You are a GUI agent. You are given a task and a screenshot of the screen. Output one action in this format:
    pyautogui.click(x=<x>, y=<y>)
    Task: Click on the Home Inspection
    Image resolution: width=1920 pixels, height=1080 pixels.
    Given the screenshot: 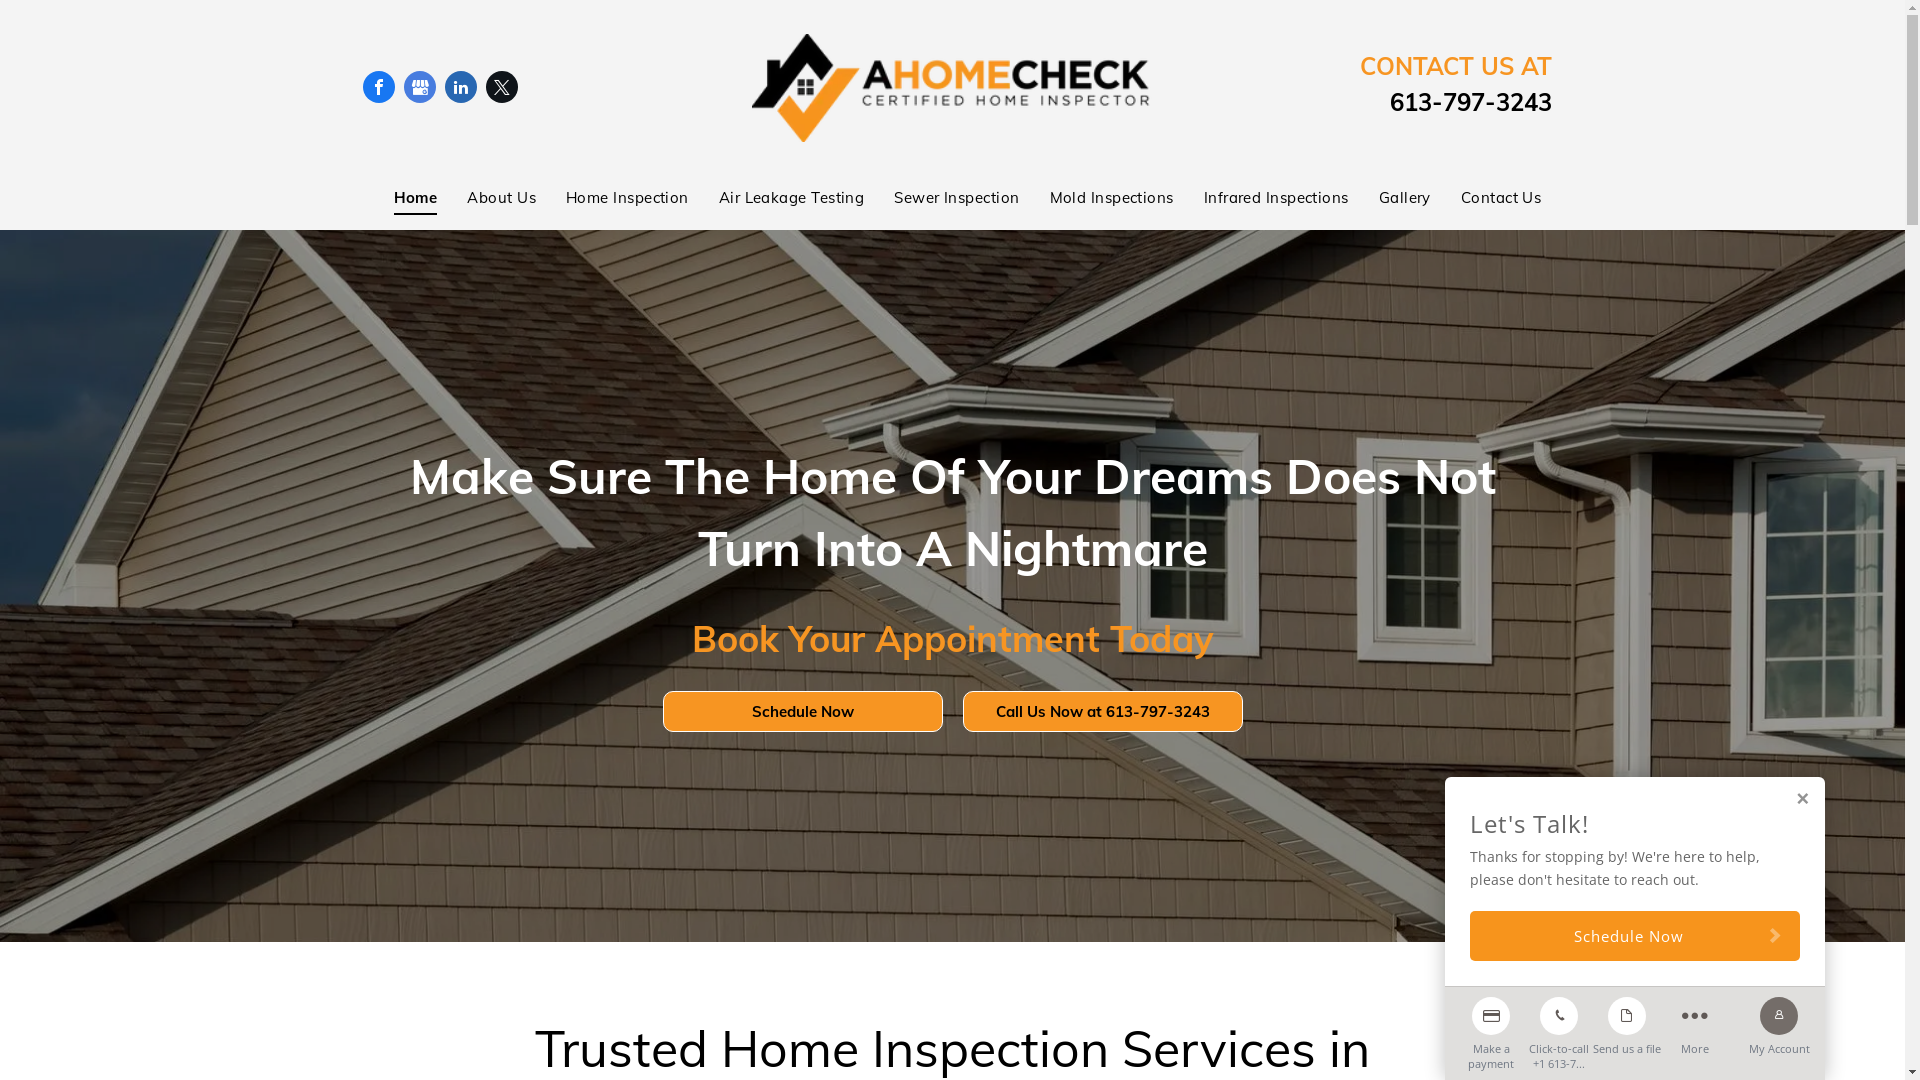 What is the action you would take?
    pyautogui.click(x=612, y=198)
    